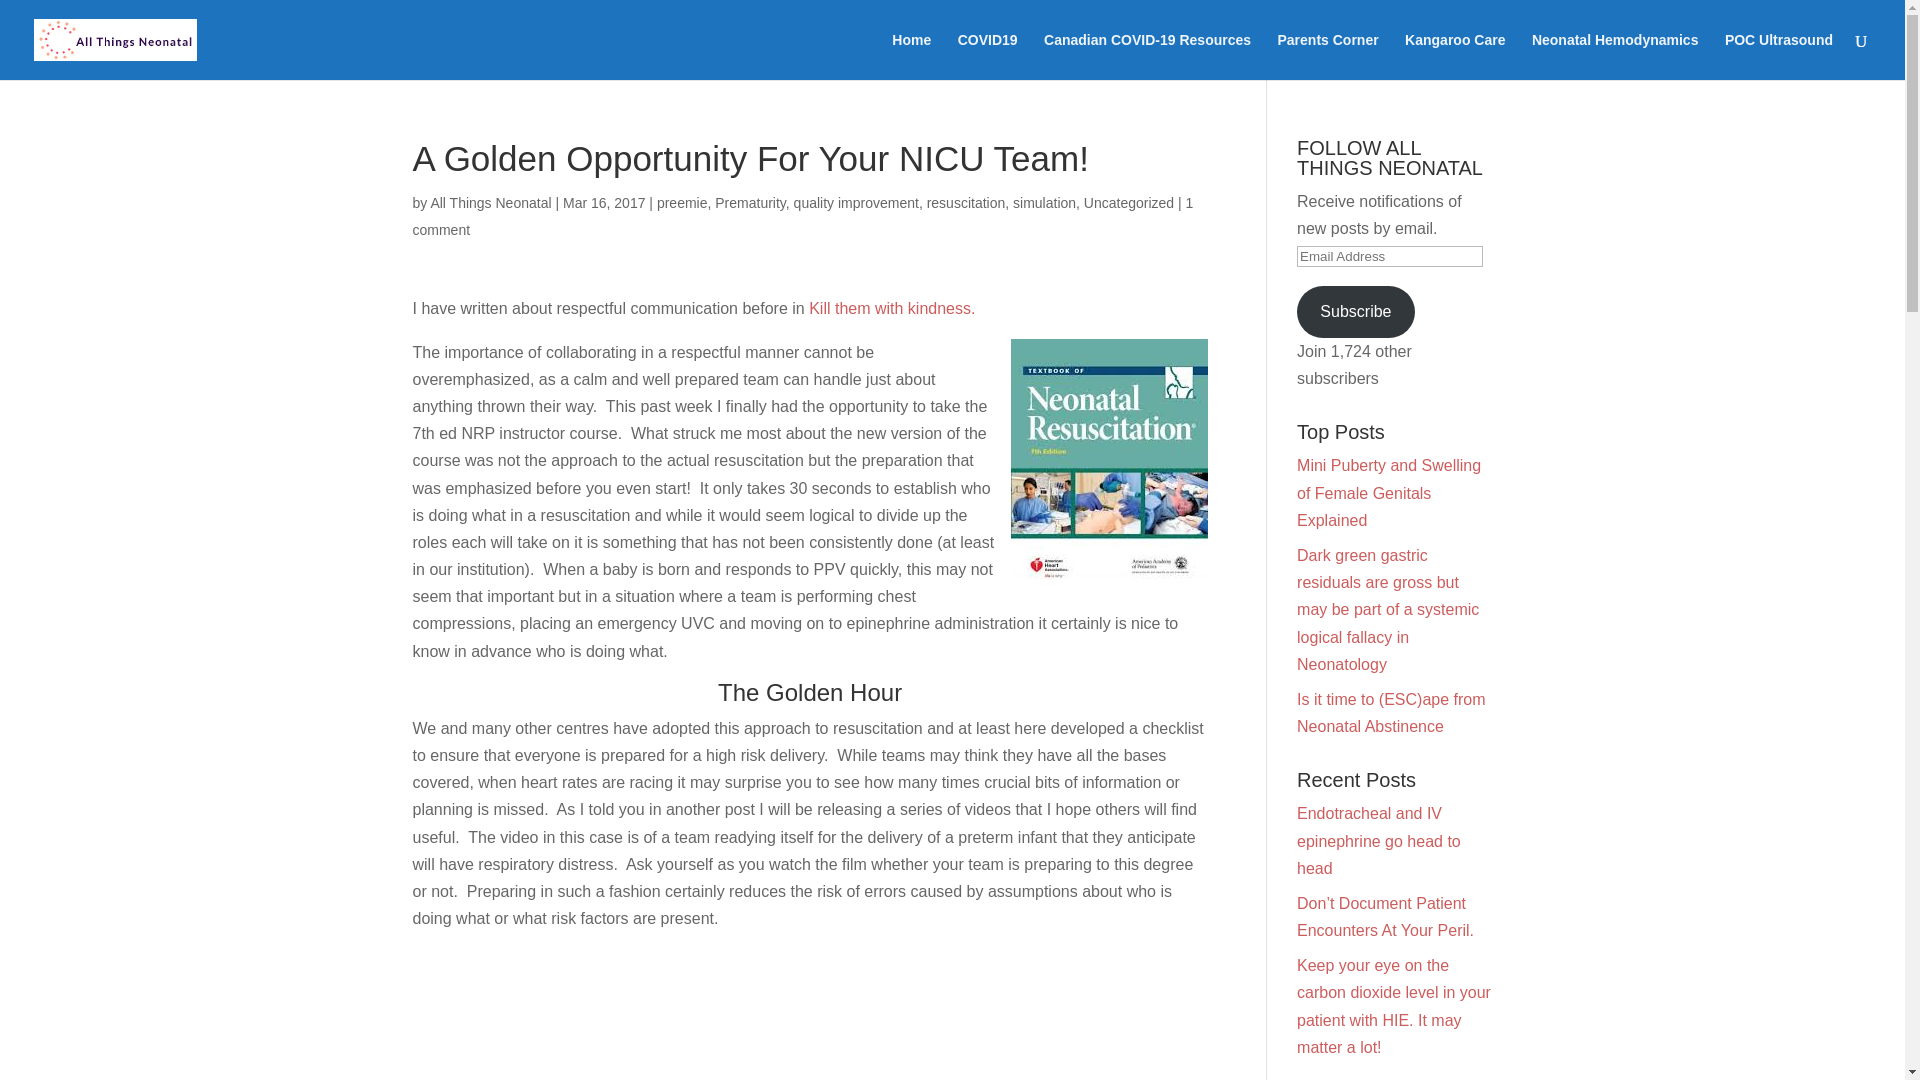 Image resolution: width=1920 pixels, height=1080 pixels. What do you see at coordinates (1328, 56) in the screenshot?
I see `Parents Corner` at bounding box center [1328, 56].